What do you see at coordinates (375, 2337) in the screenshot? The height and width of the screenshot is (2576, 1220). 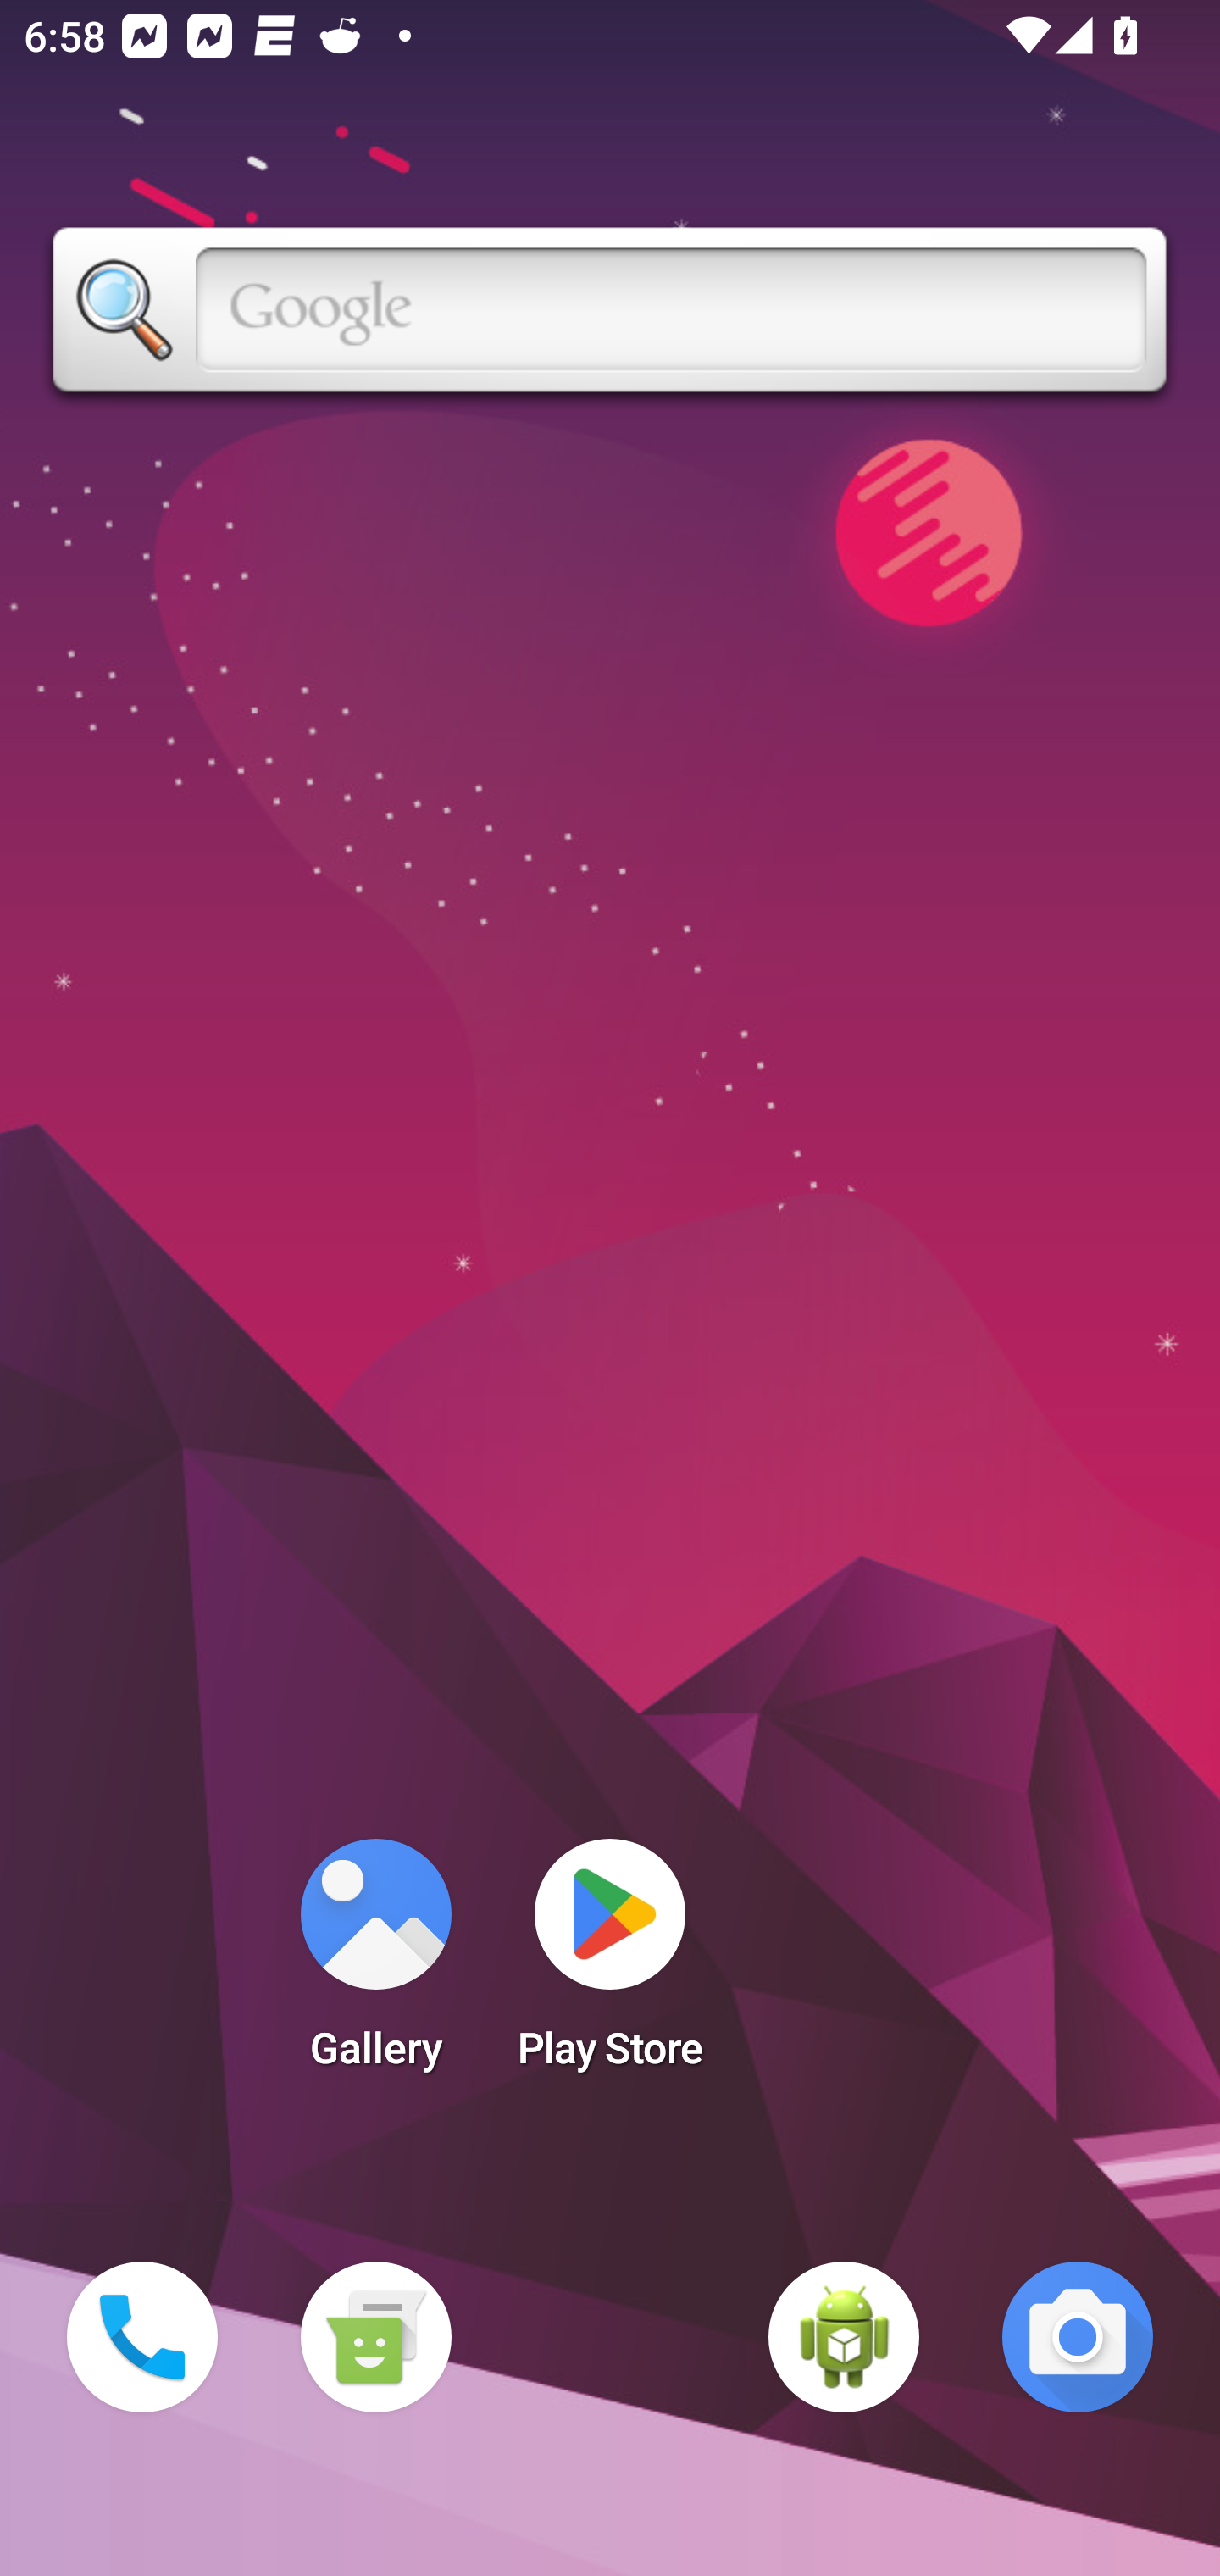 I see `Messaging` at bounding box center [375, 2337].